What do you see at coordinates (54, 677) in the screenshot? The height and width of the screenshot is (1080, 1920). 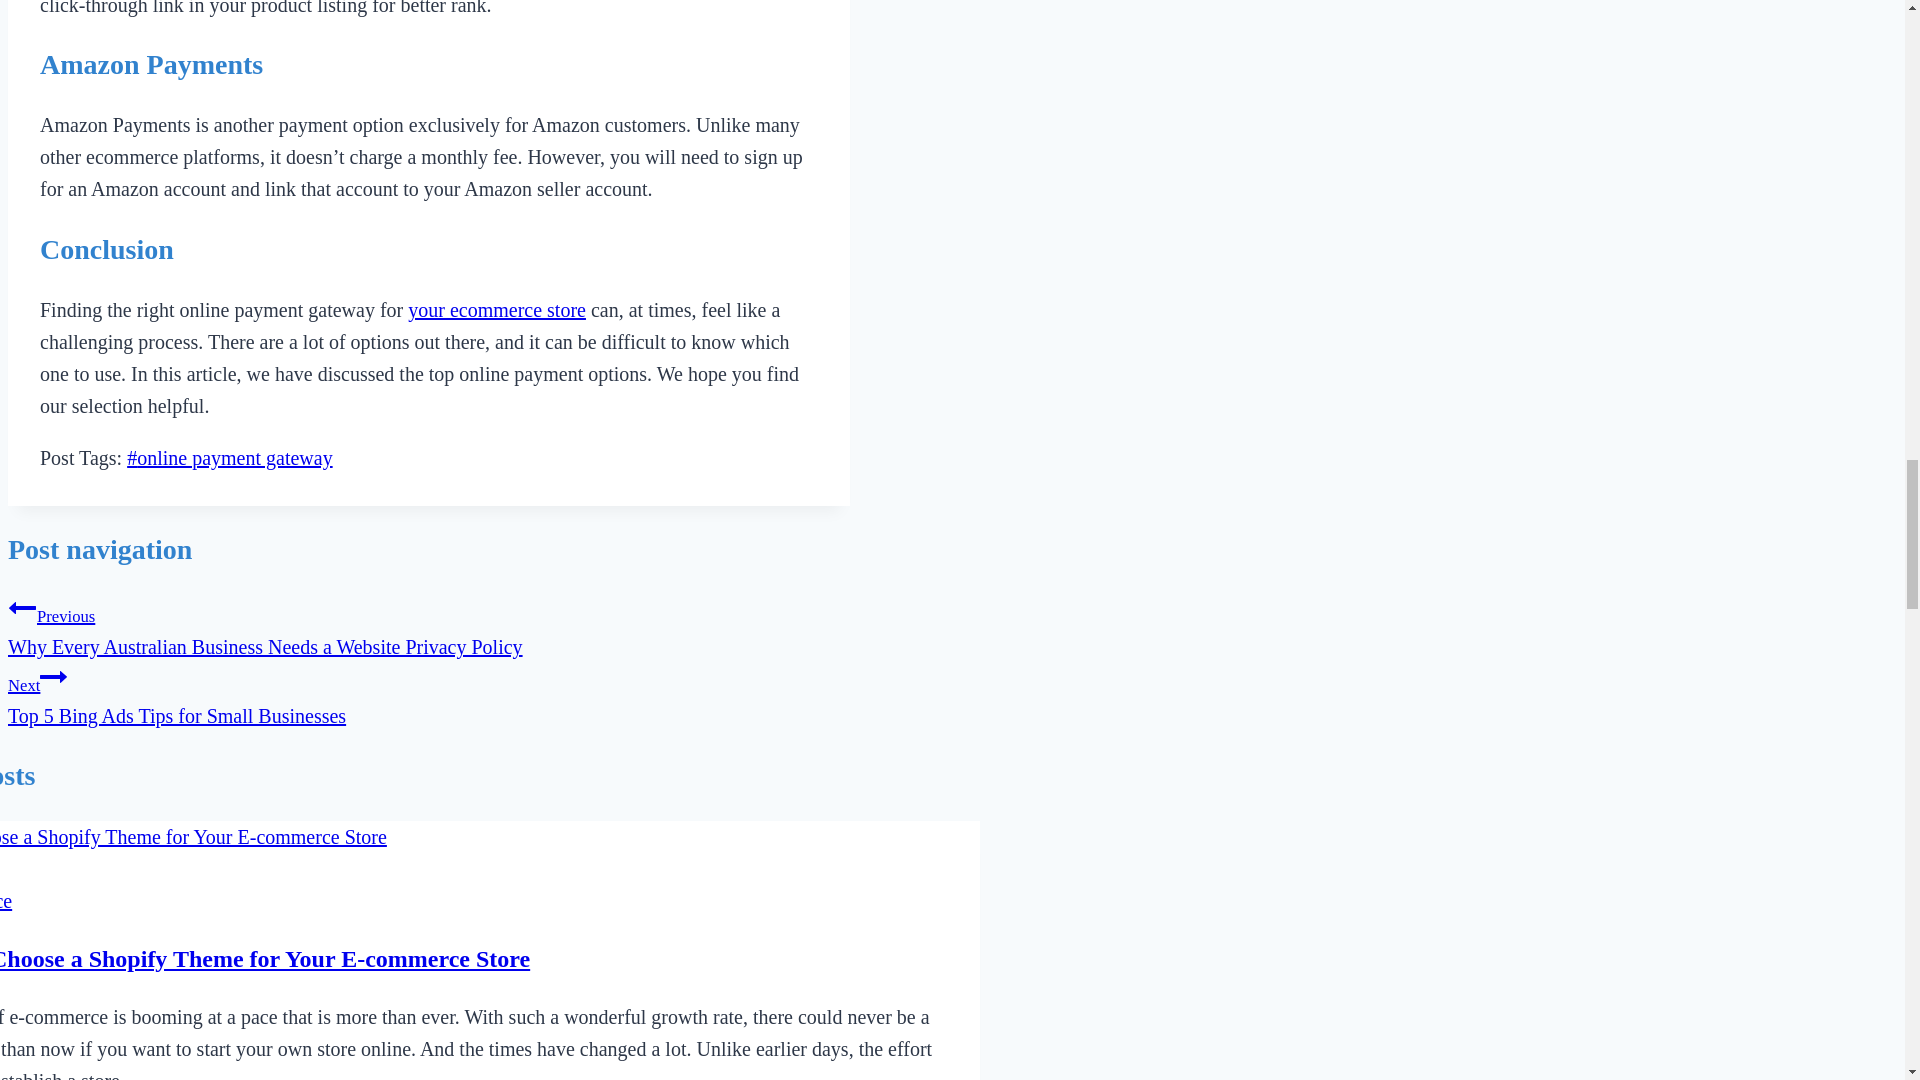 I see `Continue` at bounding box center [54, 677].